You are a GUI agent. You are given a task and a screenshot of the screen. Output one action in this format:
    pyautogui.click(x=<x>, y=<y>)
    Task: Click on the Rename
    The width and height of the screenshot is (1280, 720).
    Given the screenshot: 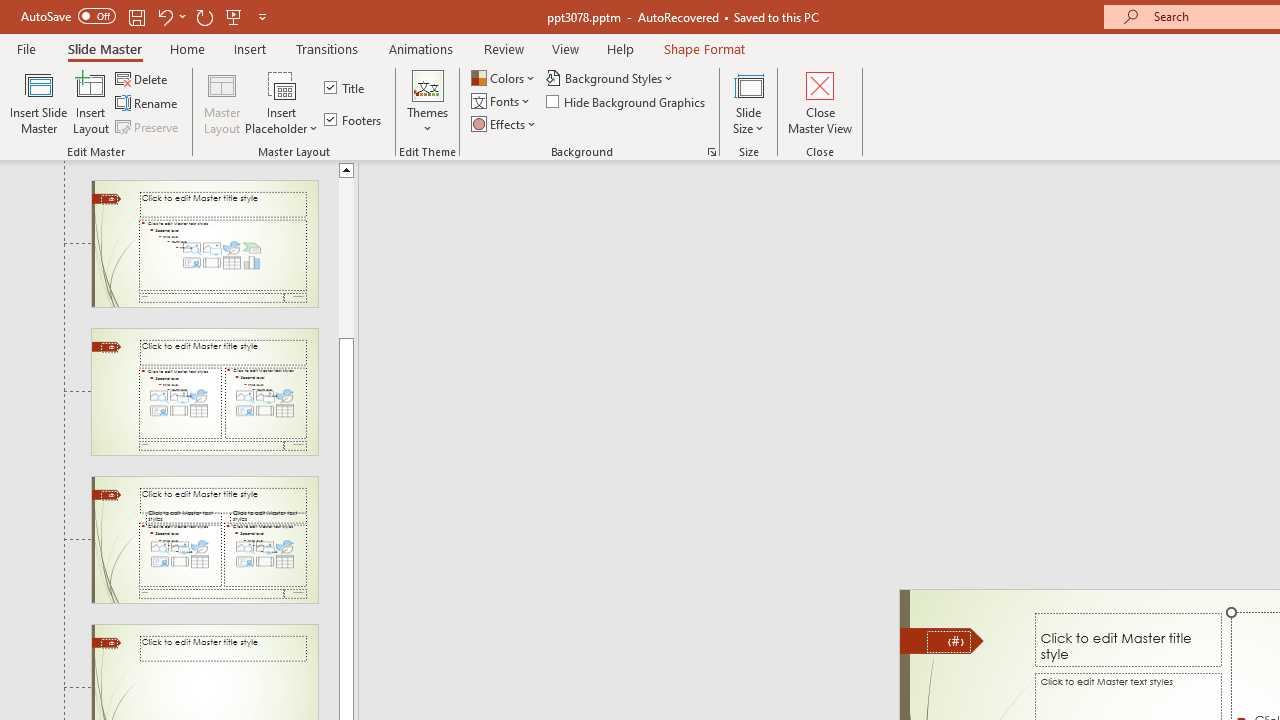 What is the action you would take?
    pyautogui.click(x=148, y=104)
    